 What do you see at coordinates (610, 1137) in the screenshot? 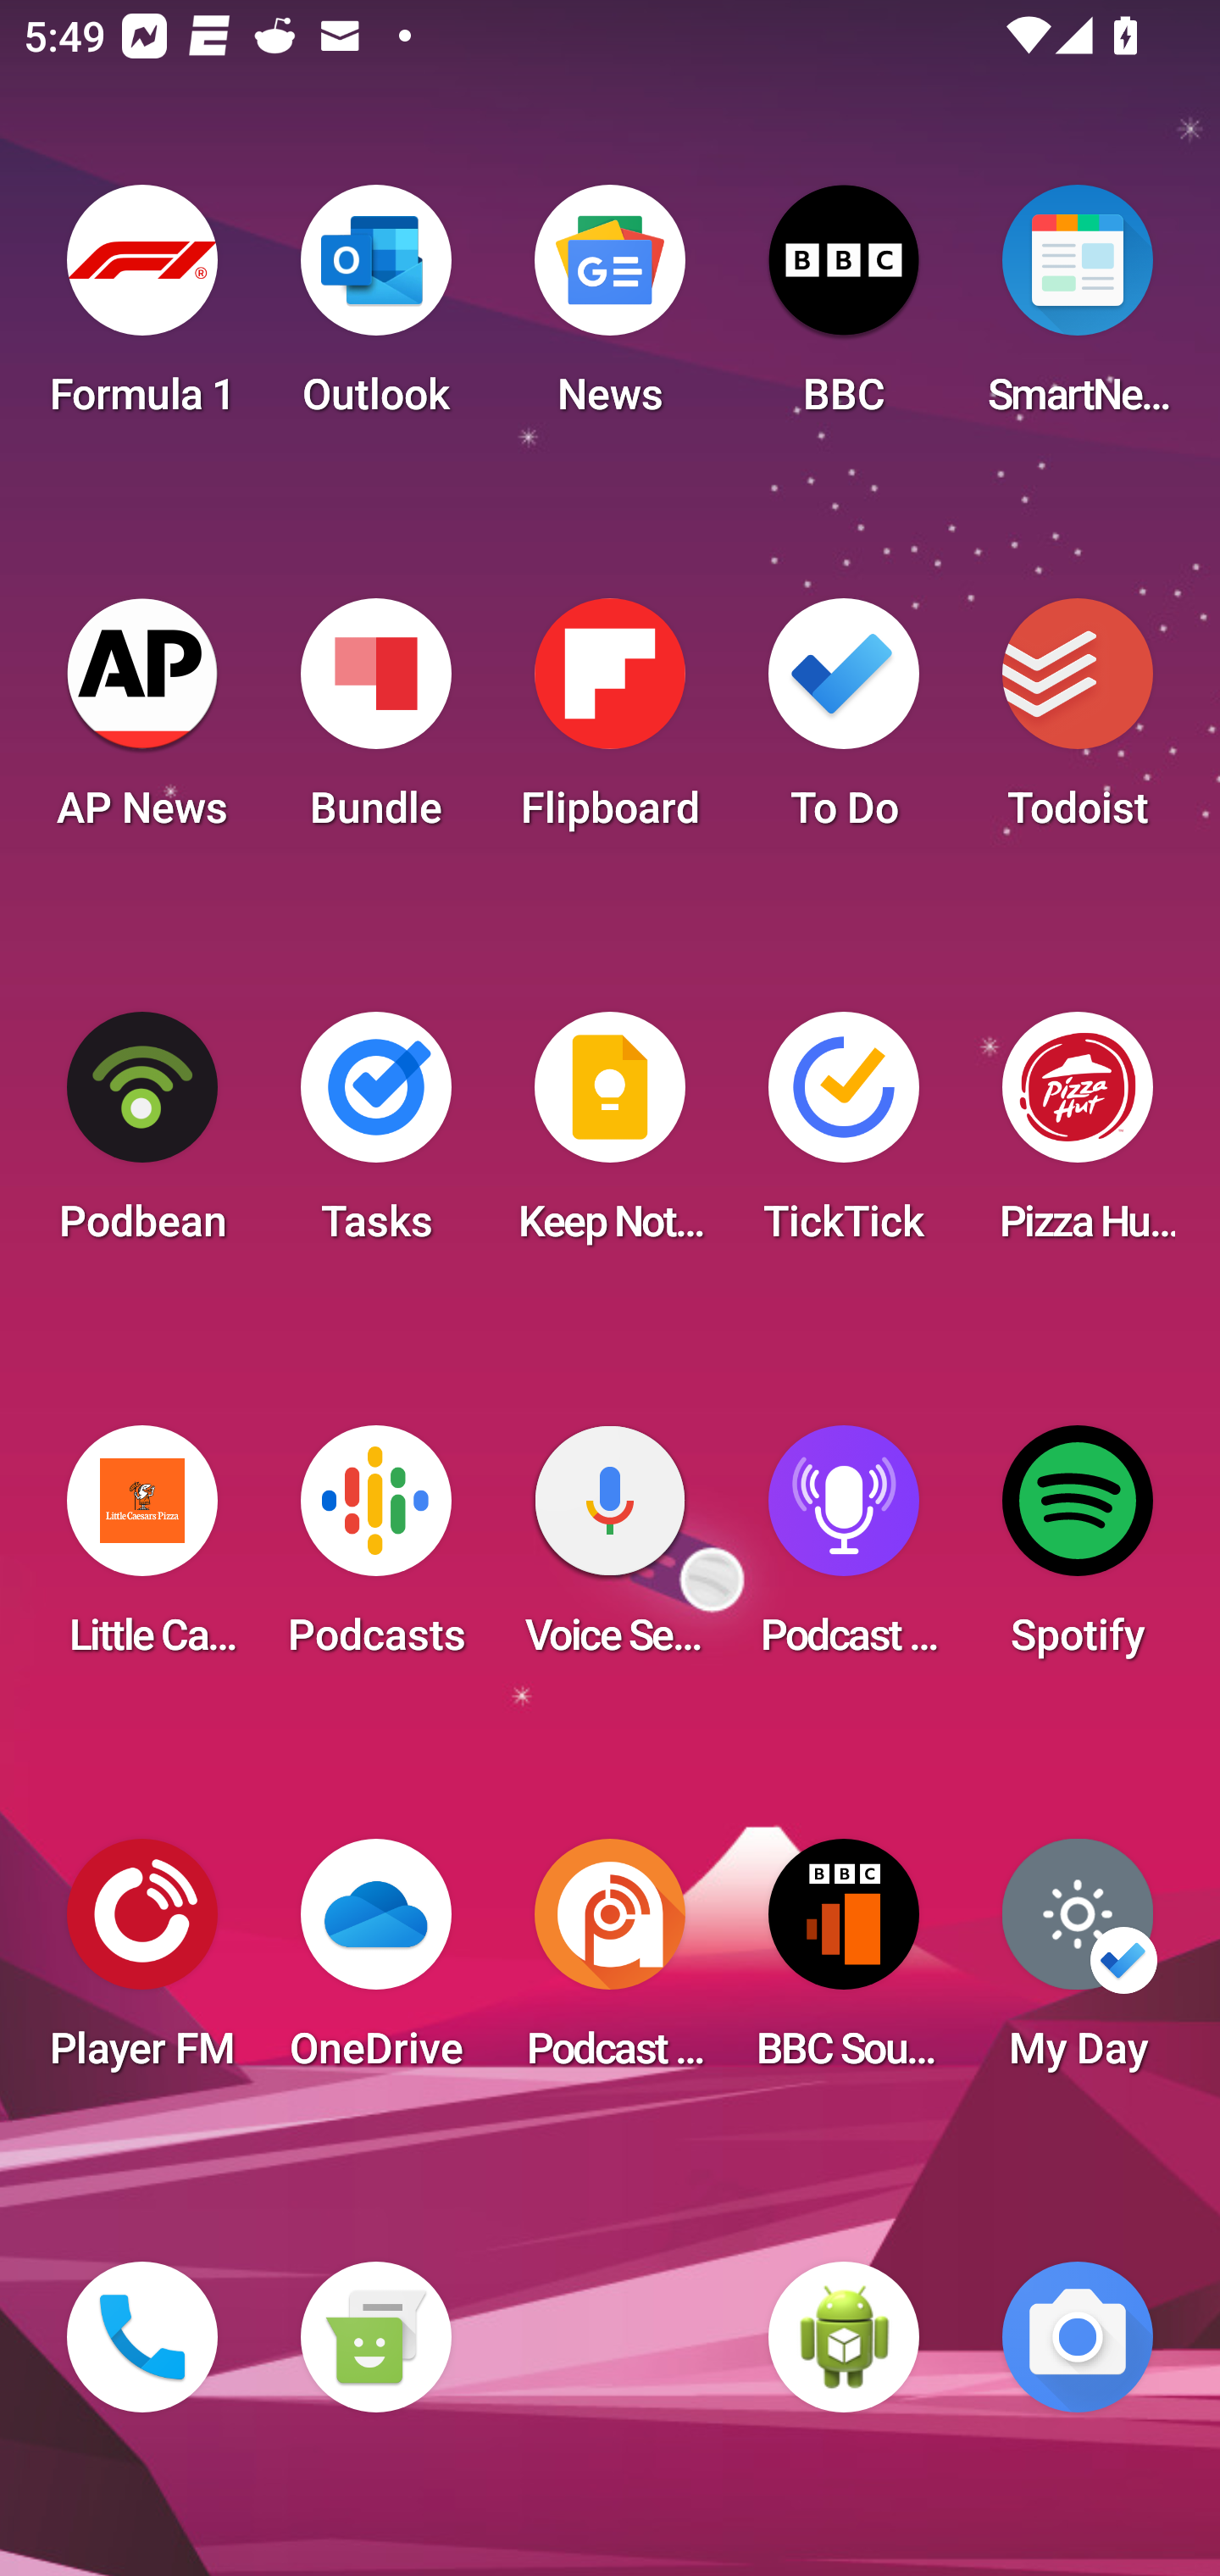
I see `Keep Notes` at bounding box center [610, 1137].